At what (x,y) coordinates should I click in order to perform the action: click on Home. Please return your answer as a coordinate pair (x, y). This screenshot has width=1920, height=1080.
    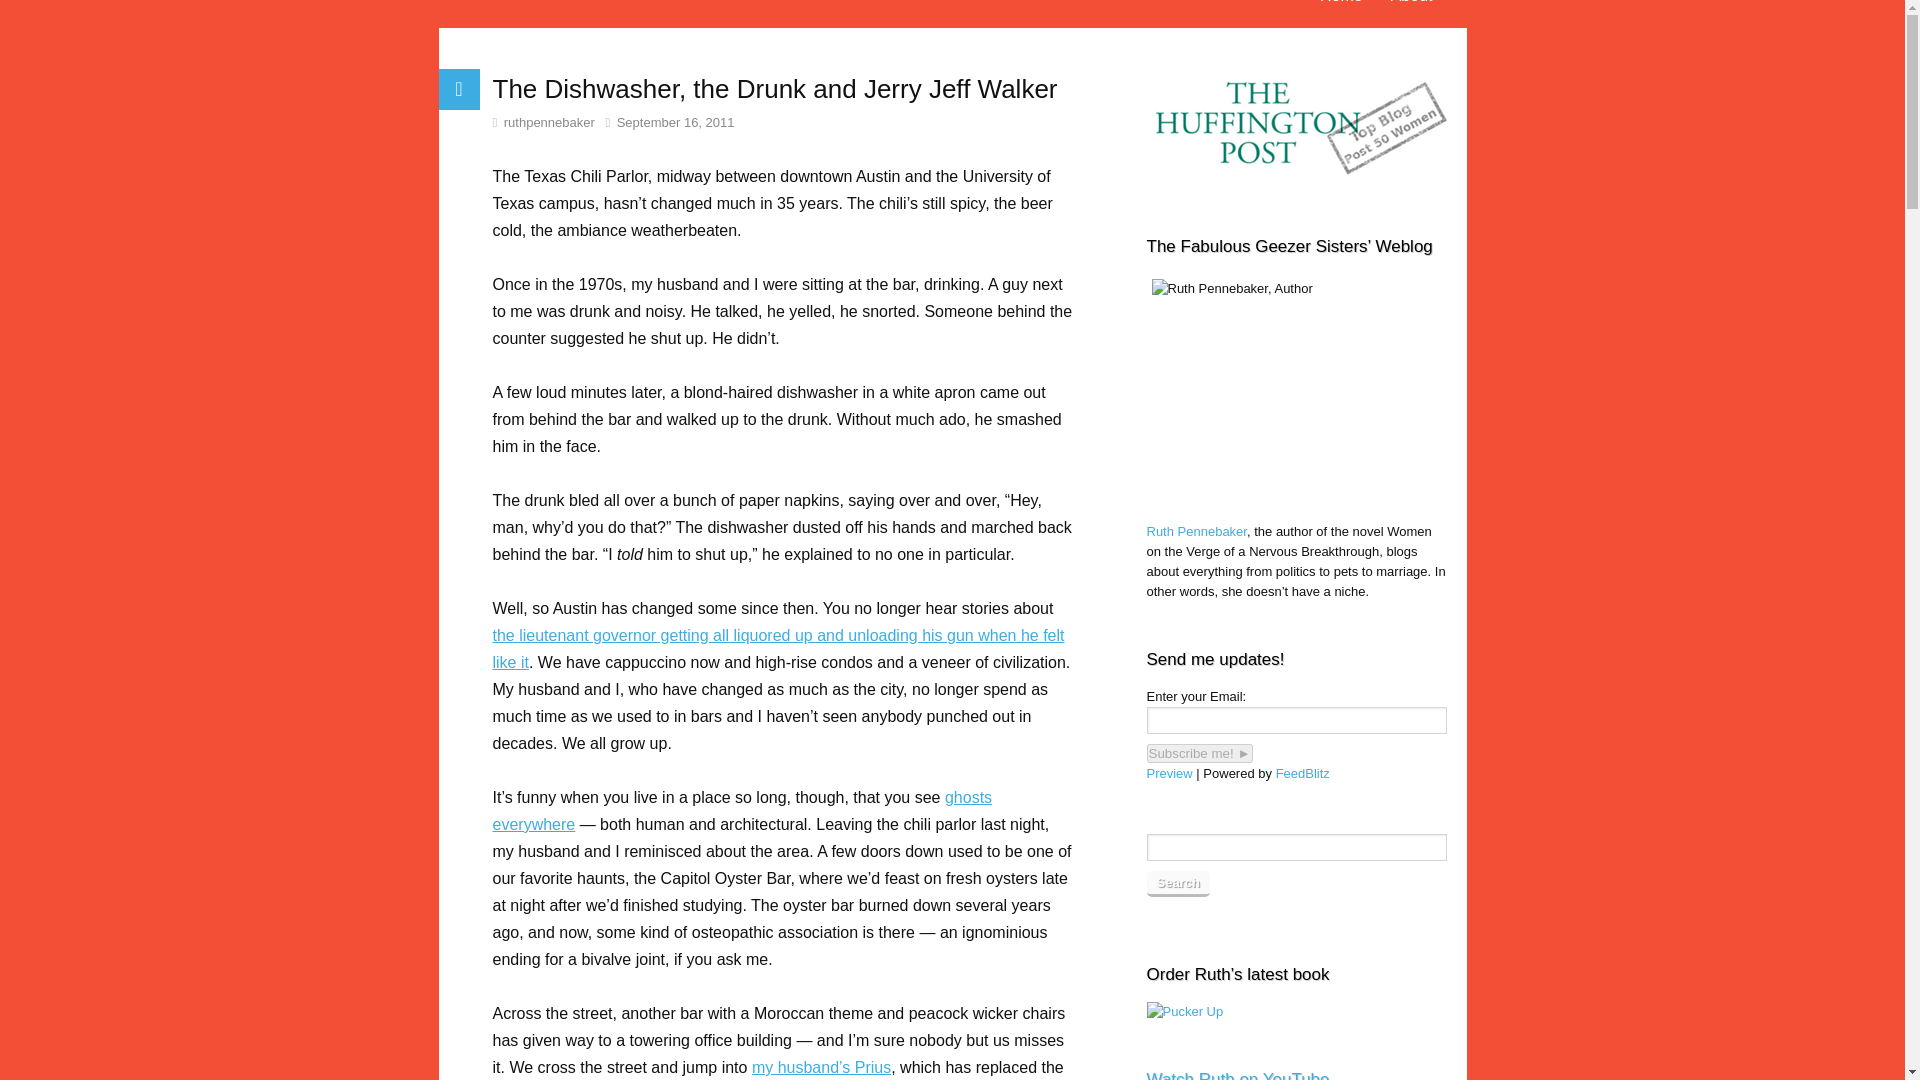
    Looking at the image, I should click on (1340, 7).